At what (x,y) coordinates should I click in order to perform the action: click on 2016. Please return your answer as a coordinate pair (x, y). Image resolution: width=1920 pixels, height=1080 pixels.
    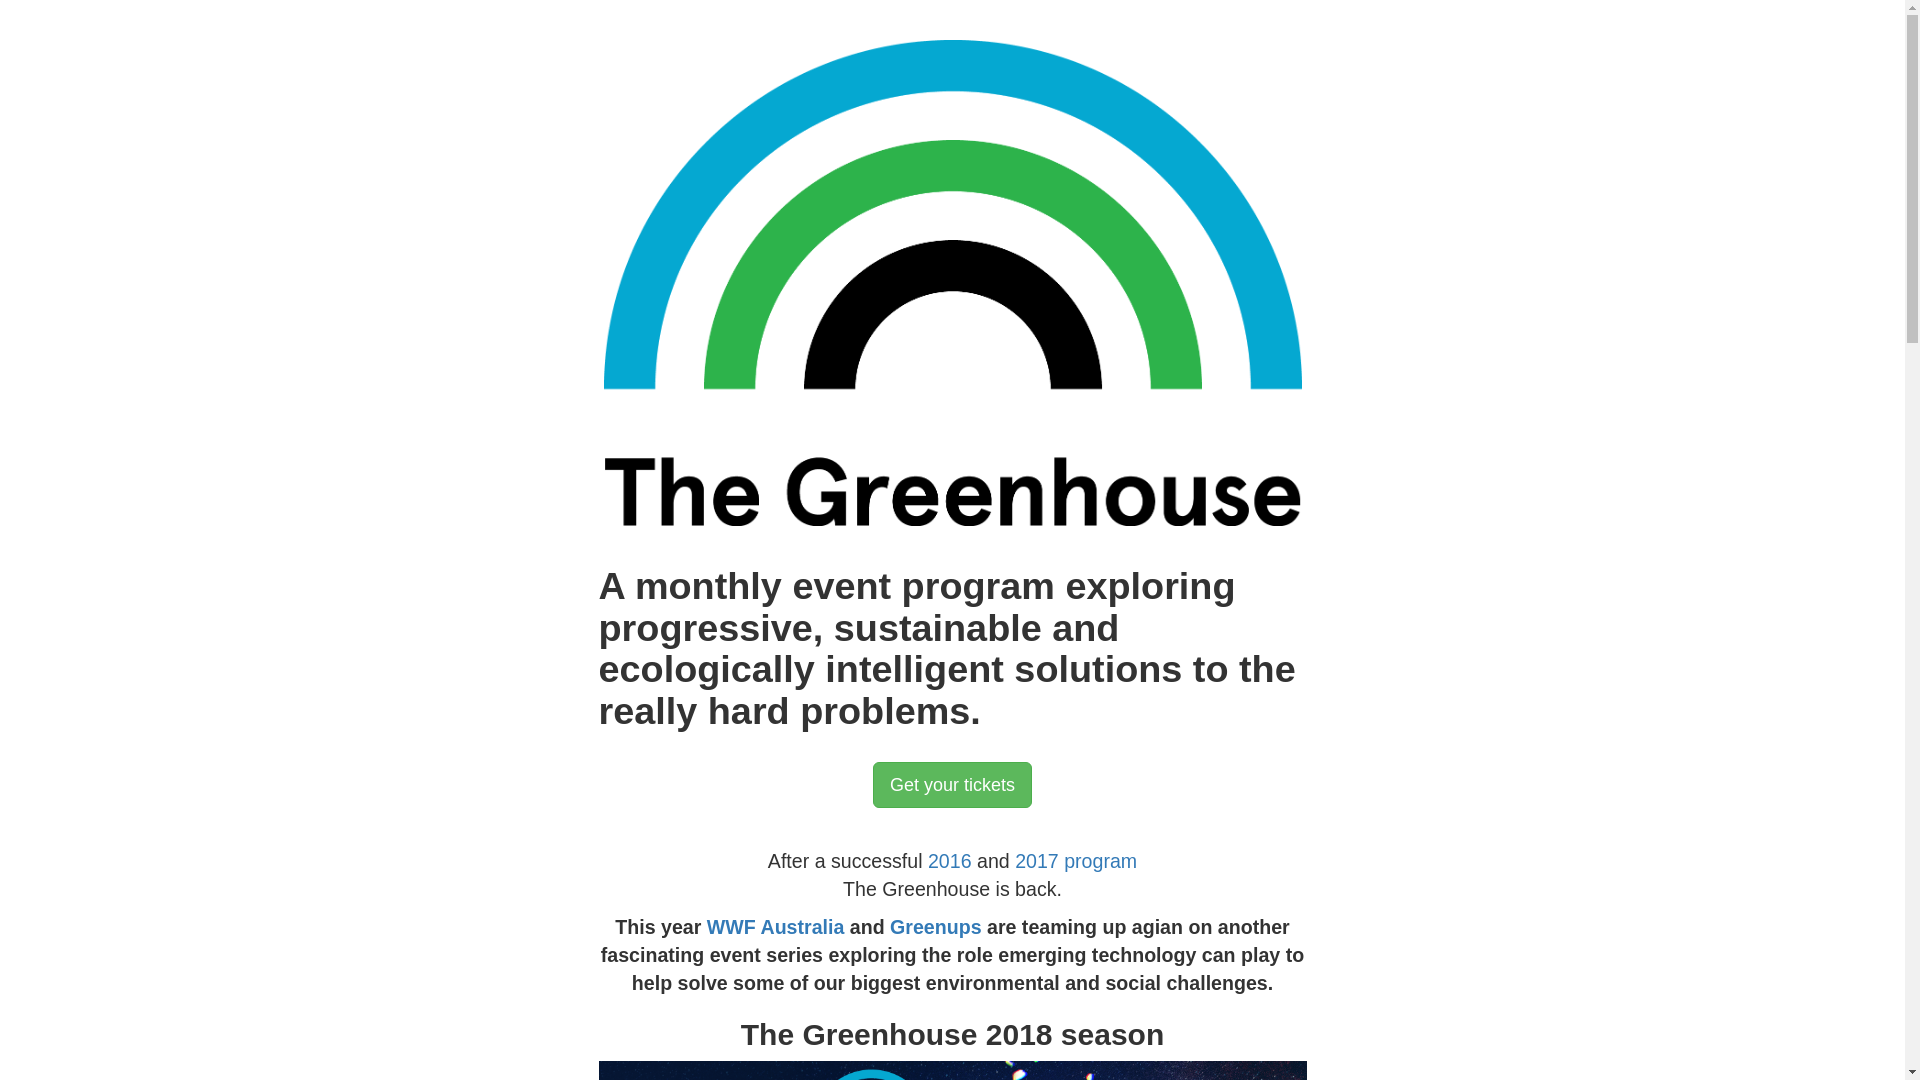
    Looking at the image, I should click on (950, 861).